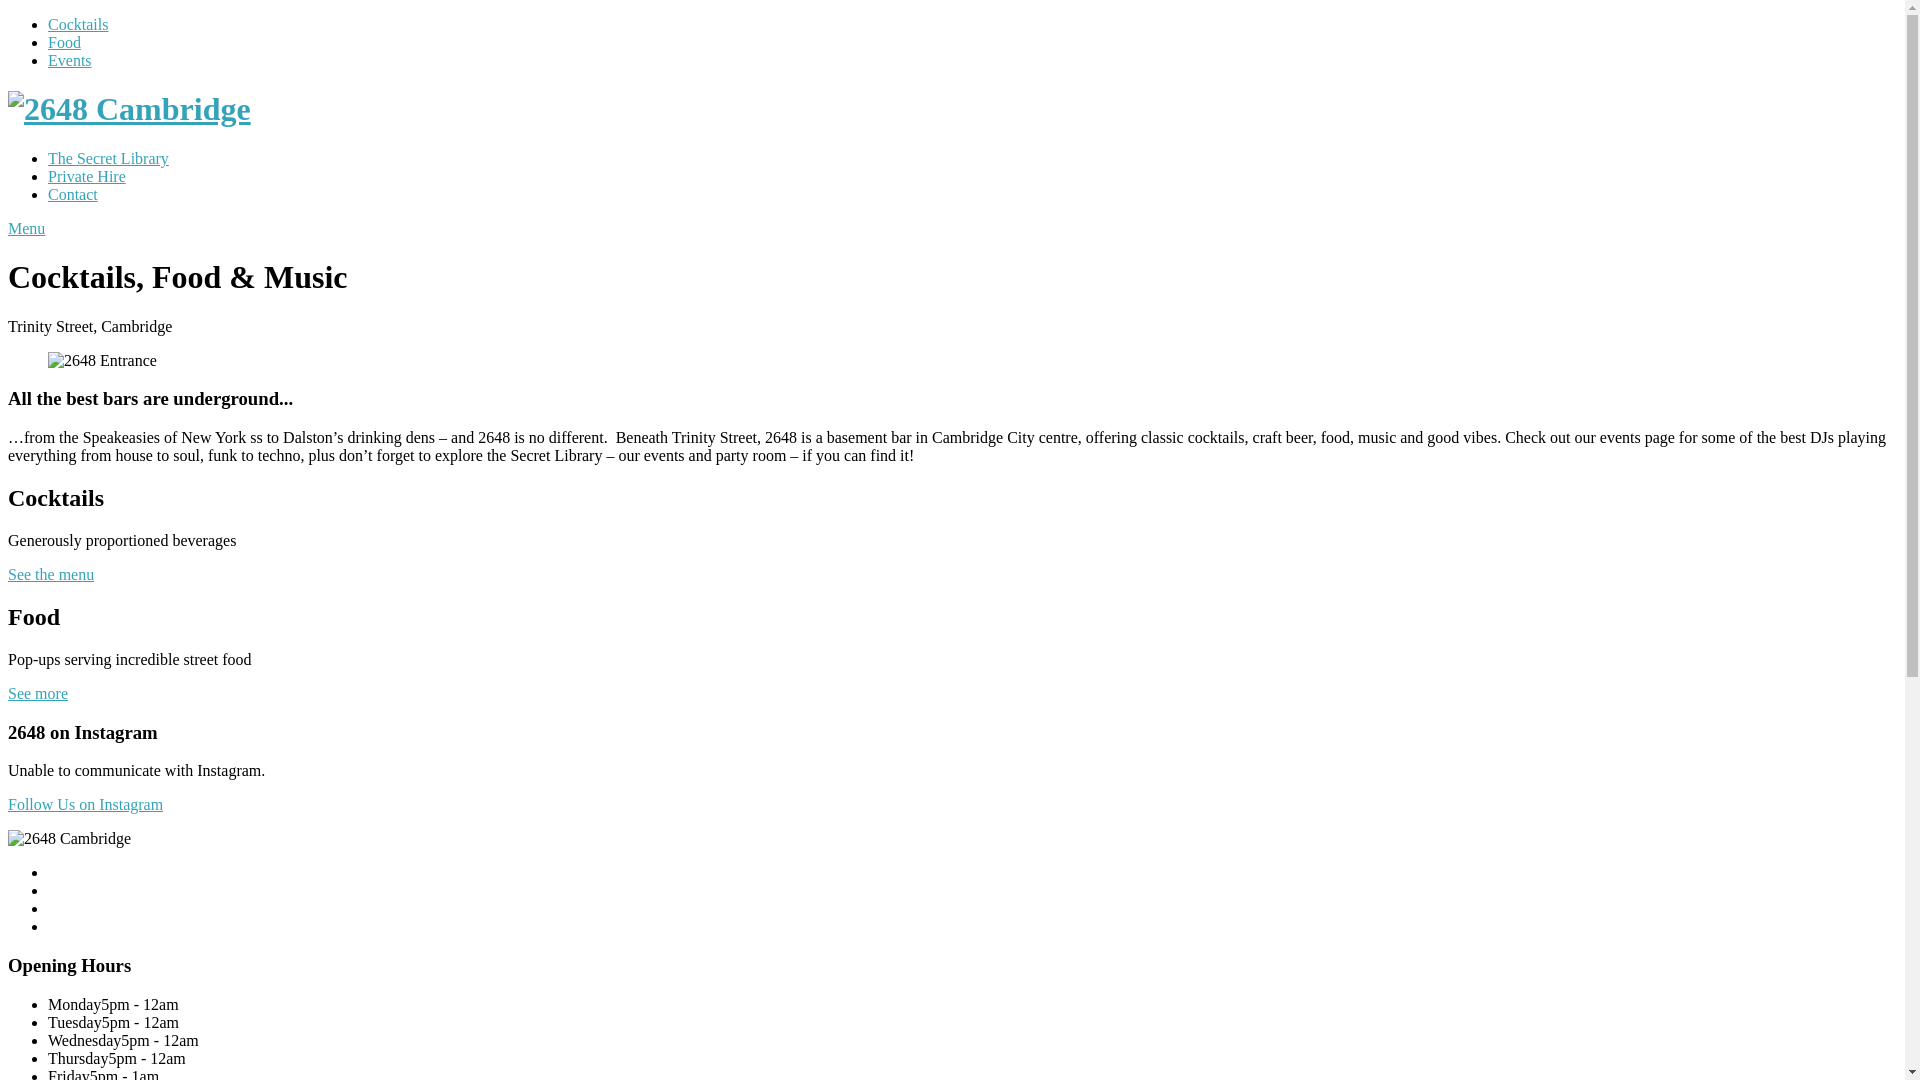 Image resolution: width=1920 pixels, height=1080 pixels. What do you see at coordinates (70, 60) in the screenshot?
I see `Events` at bounding box center [70, 60].